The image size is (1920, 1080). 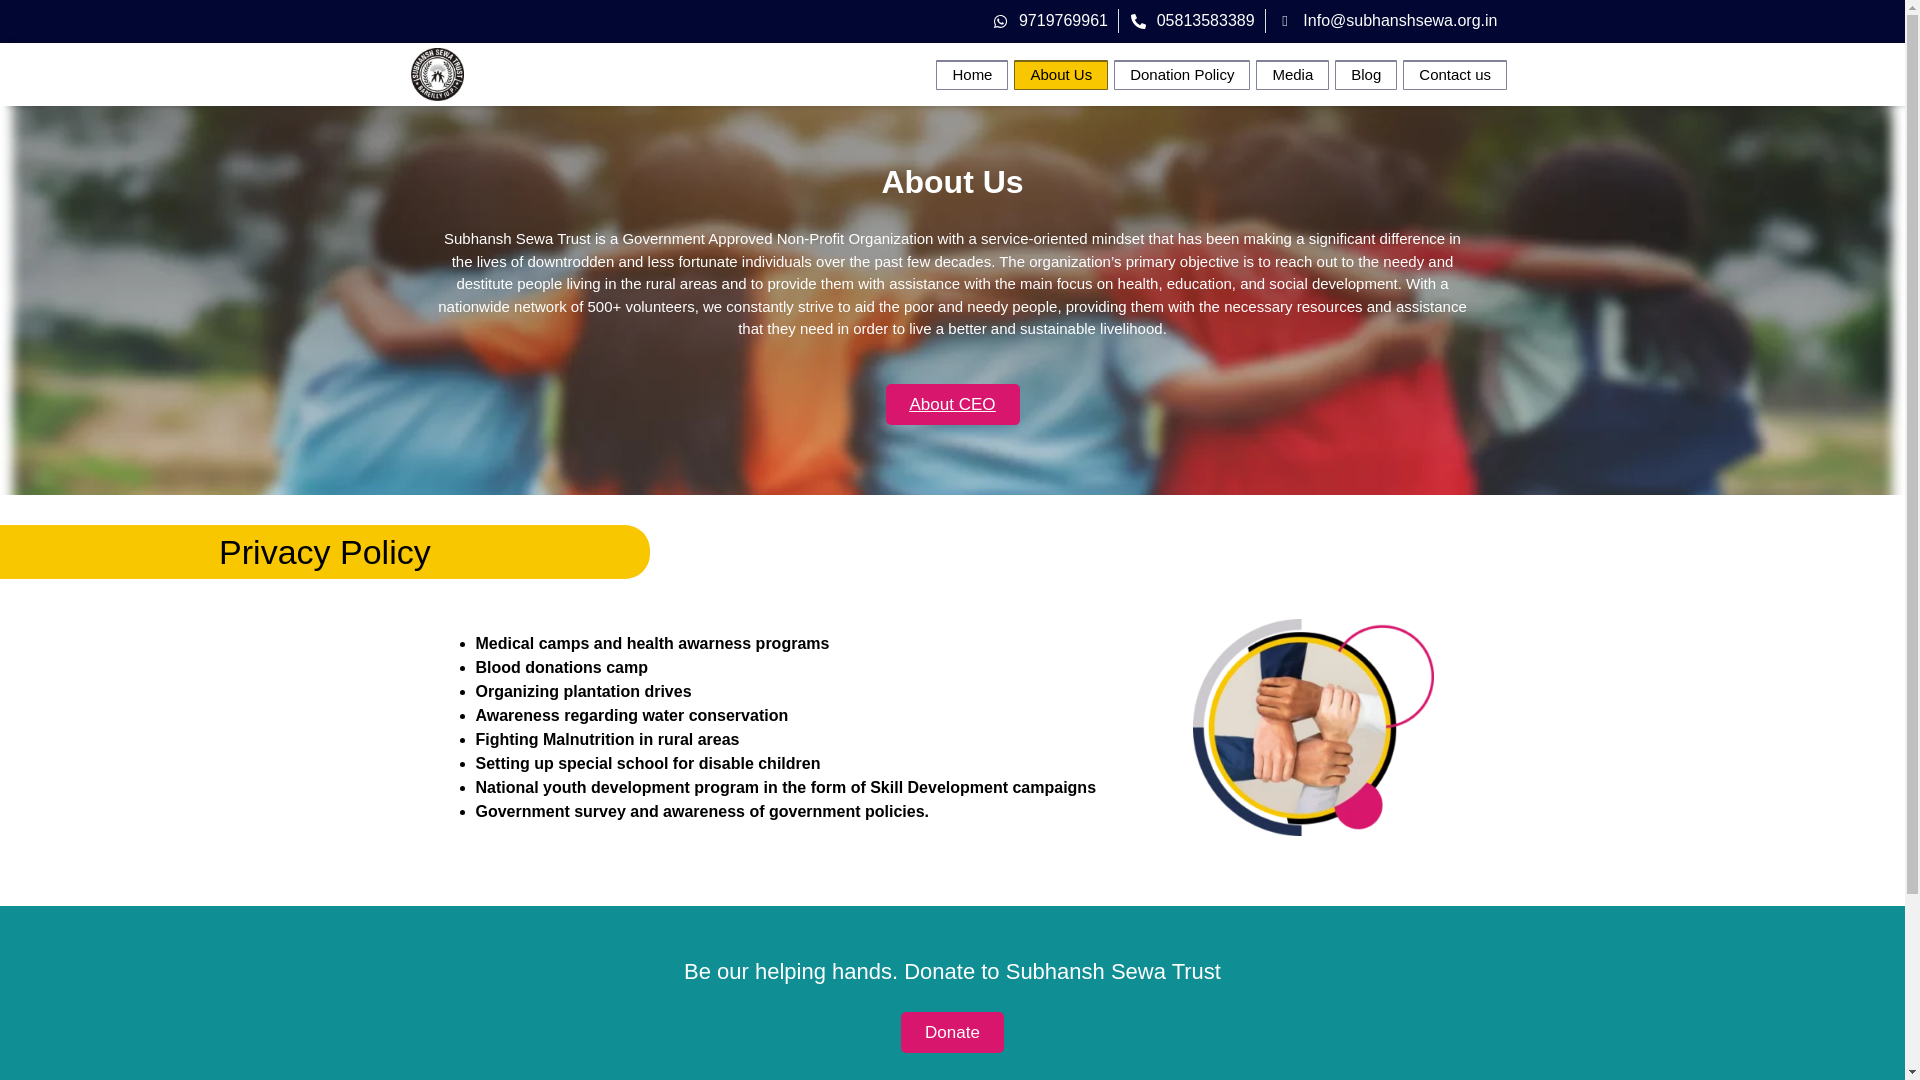 I want to click on Blog, so click(x=1366, y=74).